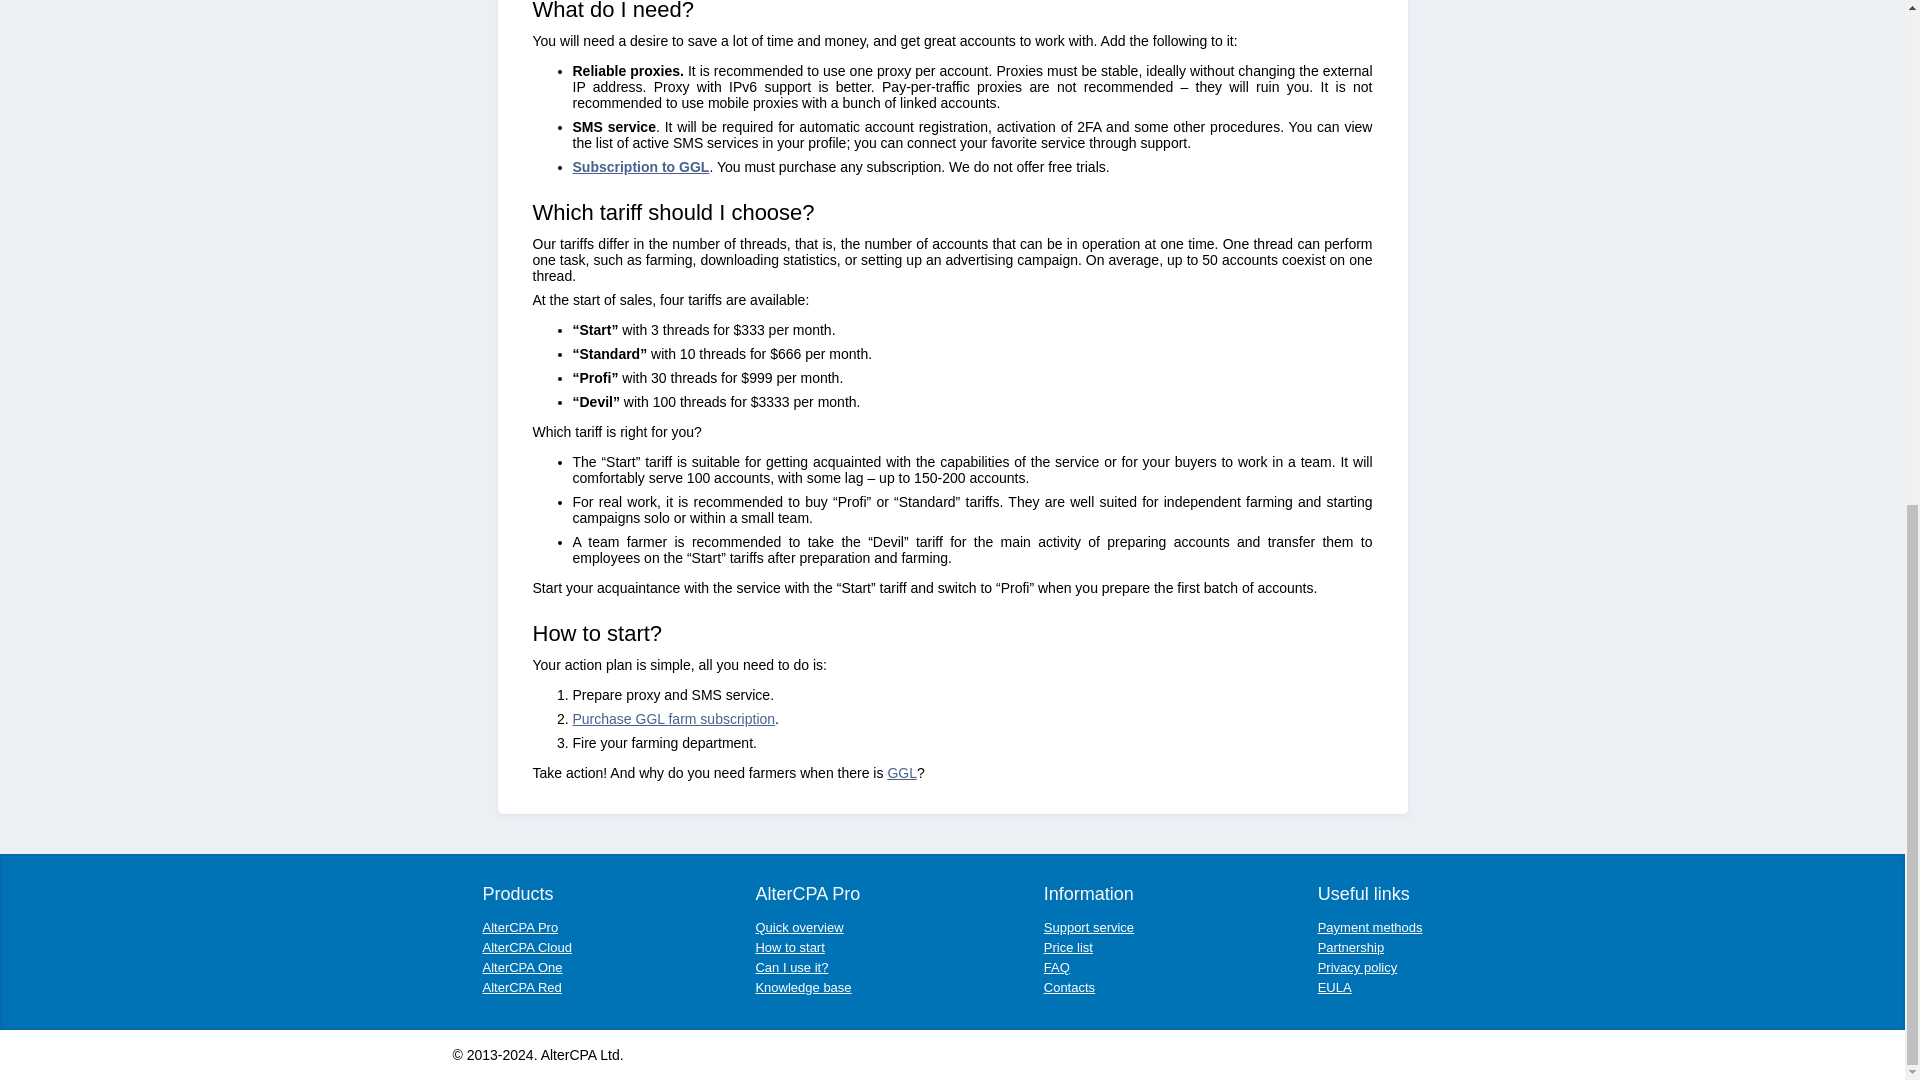  What do you see at coordinates (1089, 928) in the screenshot?
I see `Support service` at bounding box center [1089, 928].